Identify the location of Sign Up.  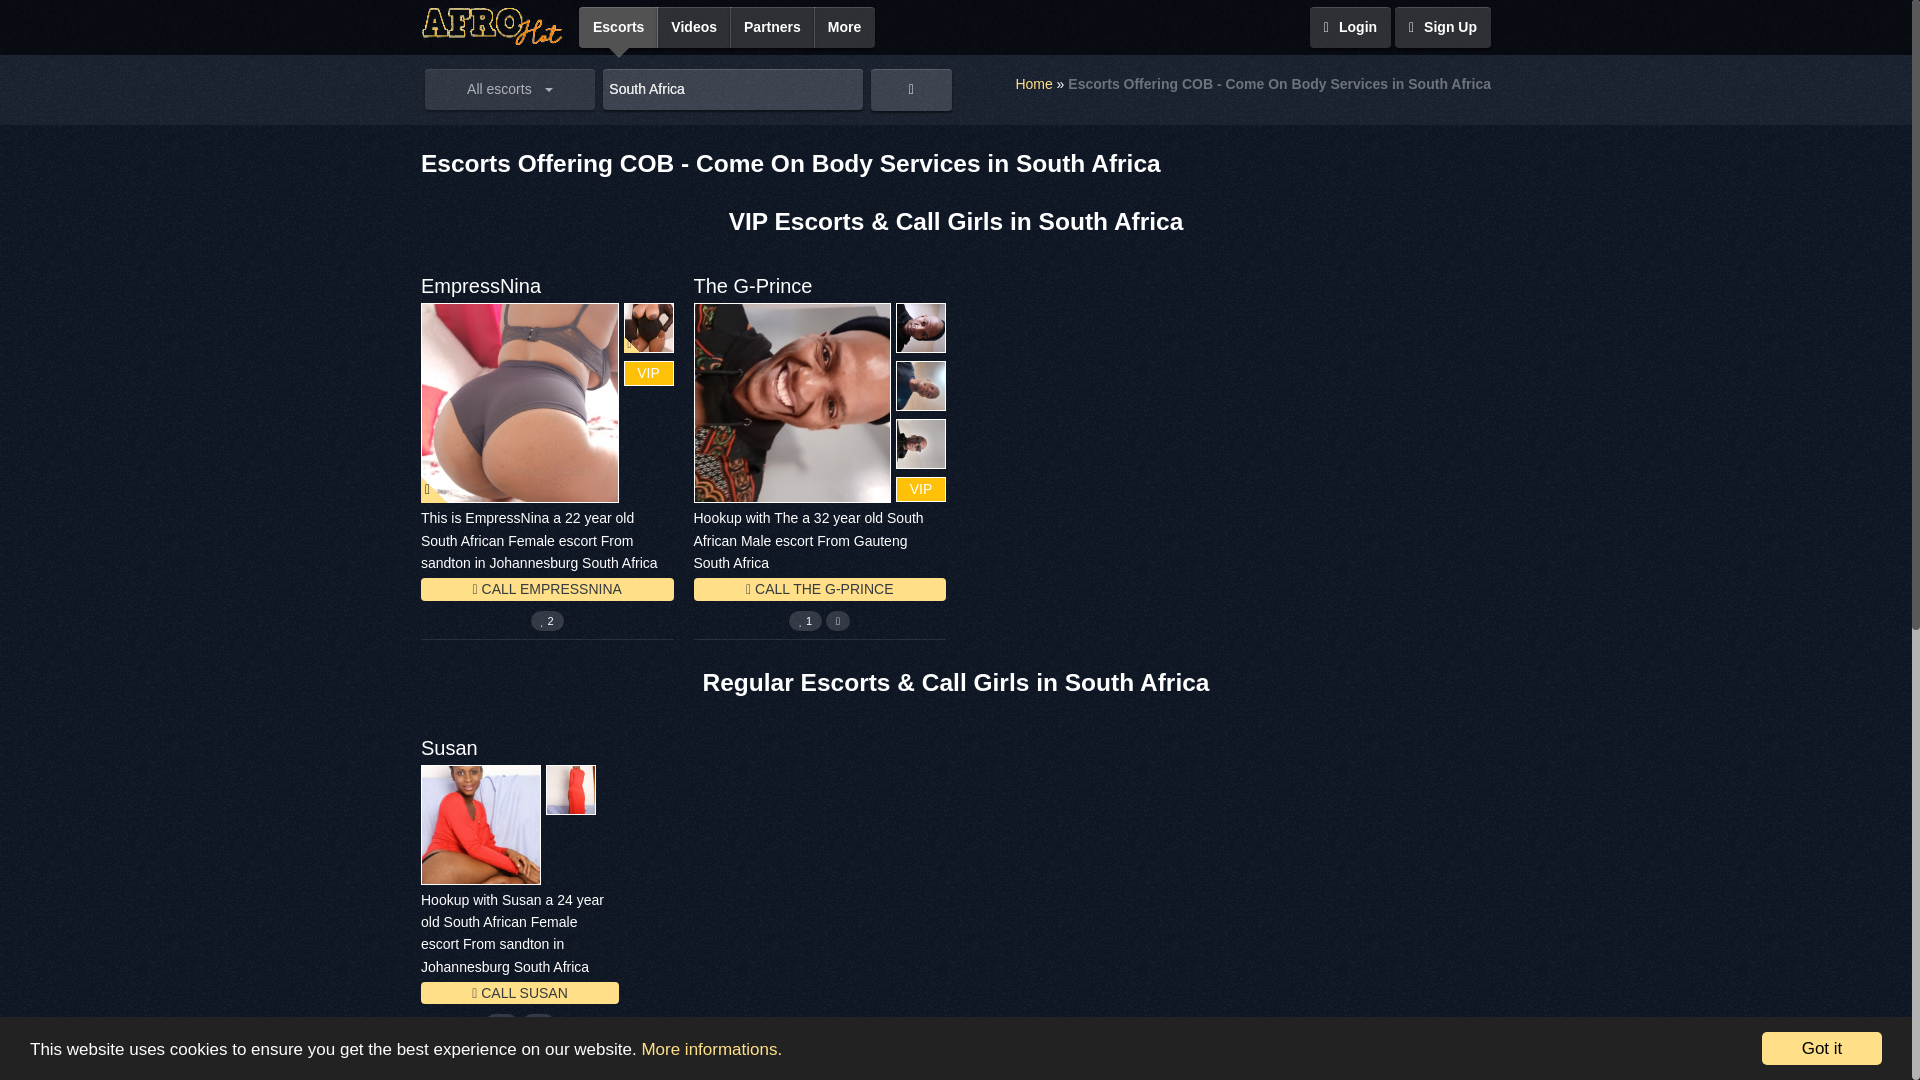
(1443, 26).